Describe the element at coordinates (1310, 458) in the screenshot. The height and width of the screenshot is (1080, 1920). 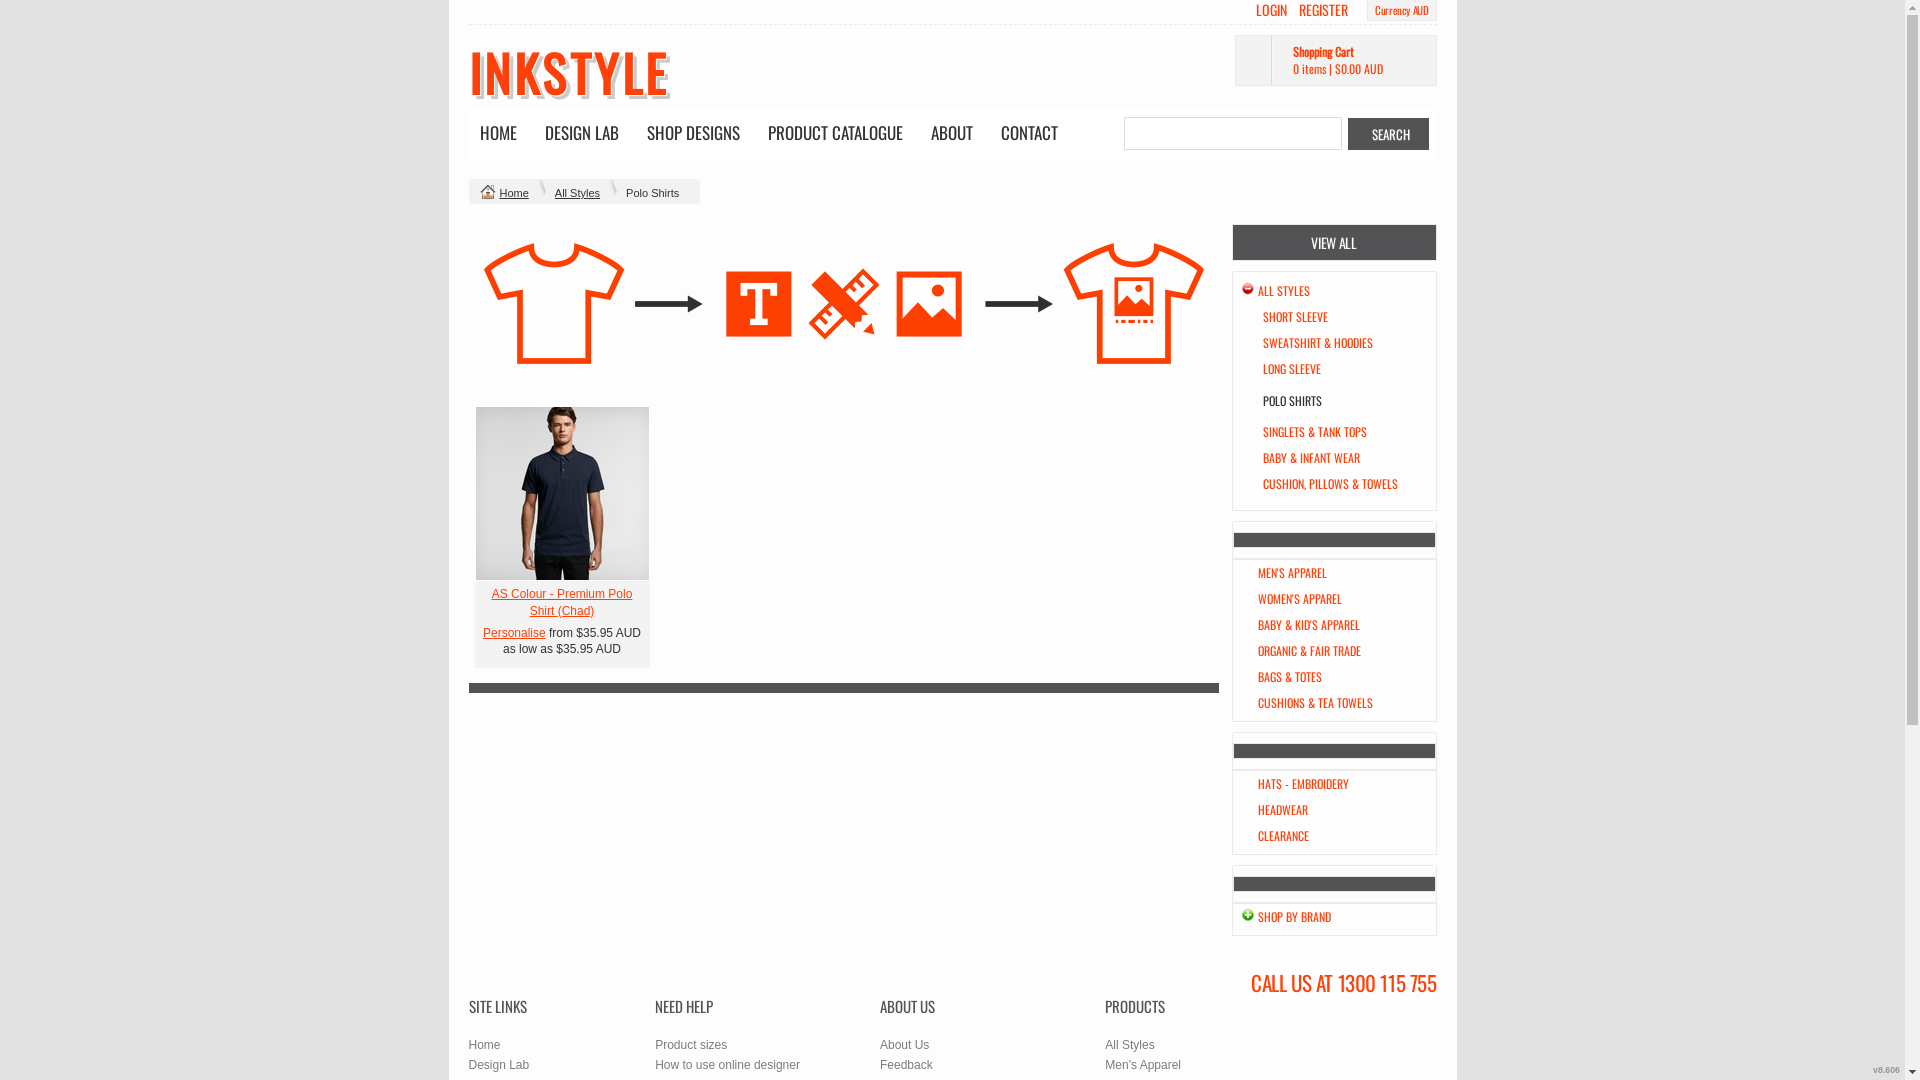
I see `BABY & INFANT WEAR` at that location.